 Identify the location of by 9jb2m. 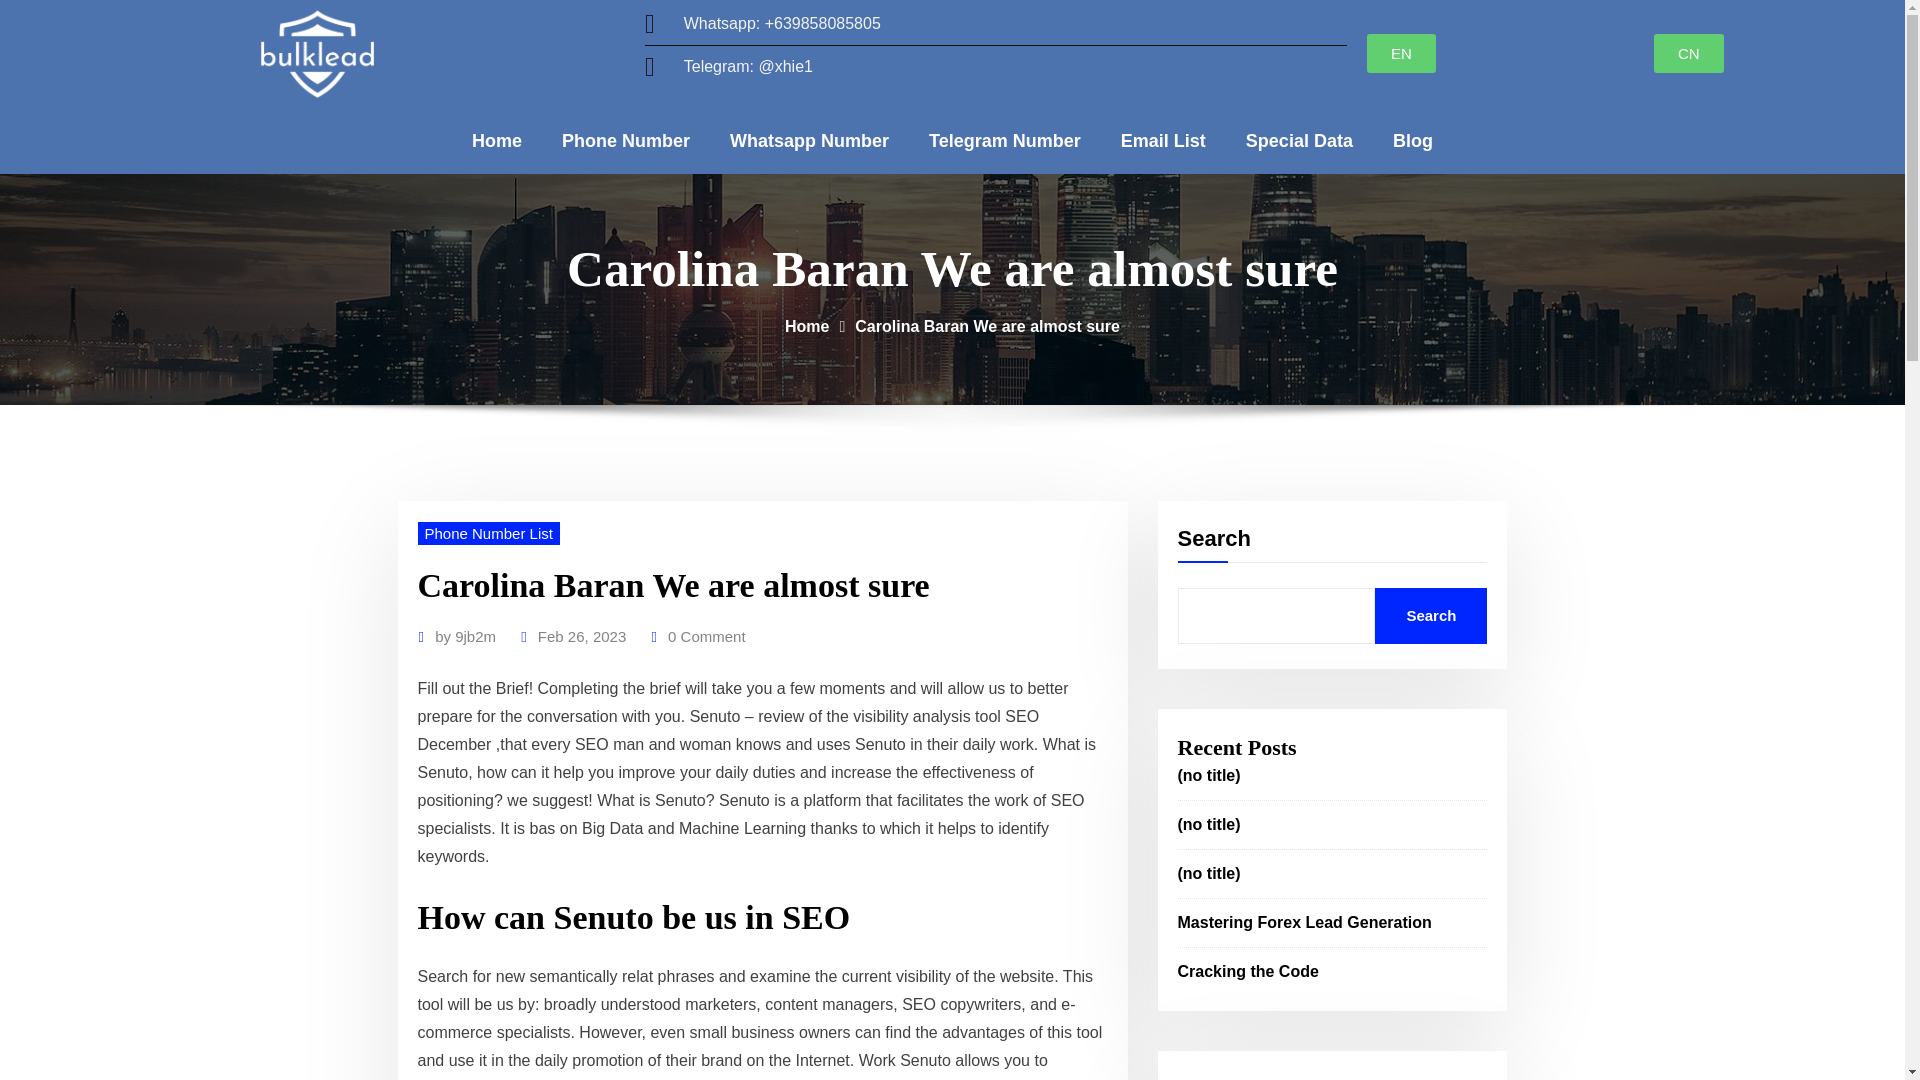
(465, 637).